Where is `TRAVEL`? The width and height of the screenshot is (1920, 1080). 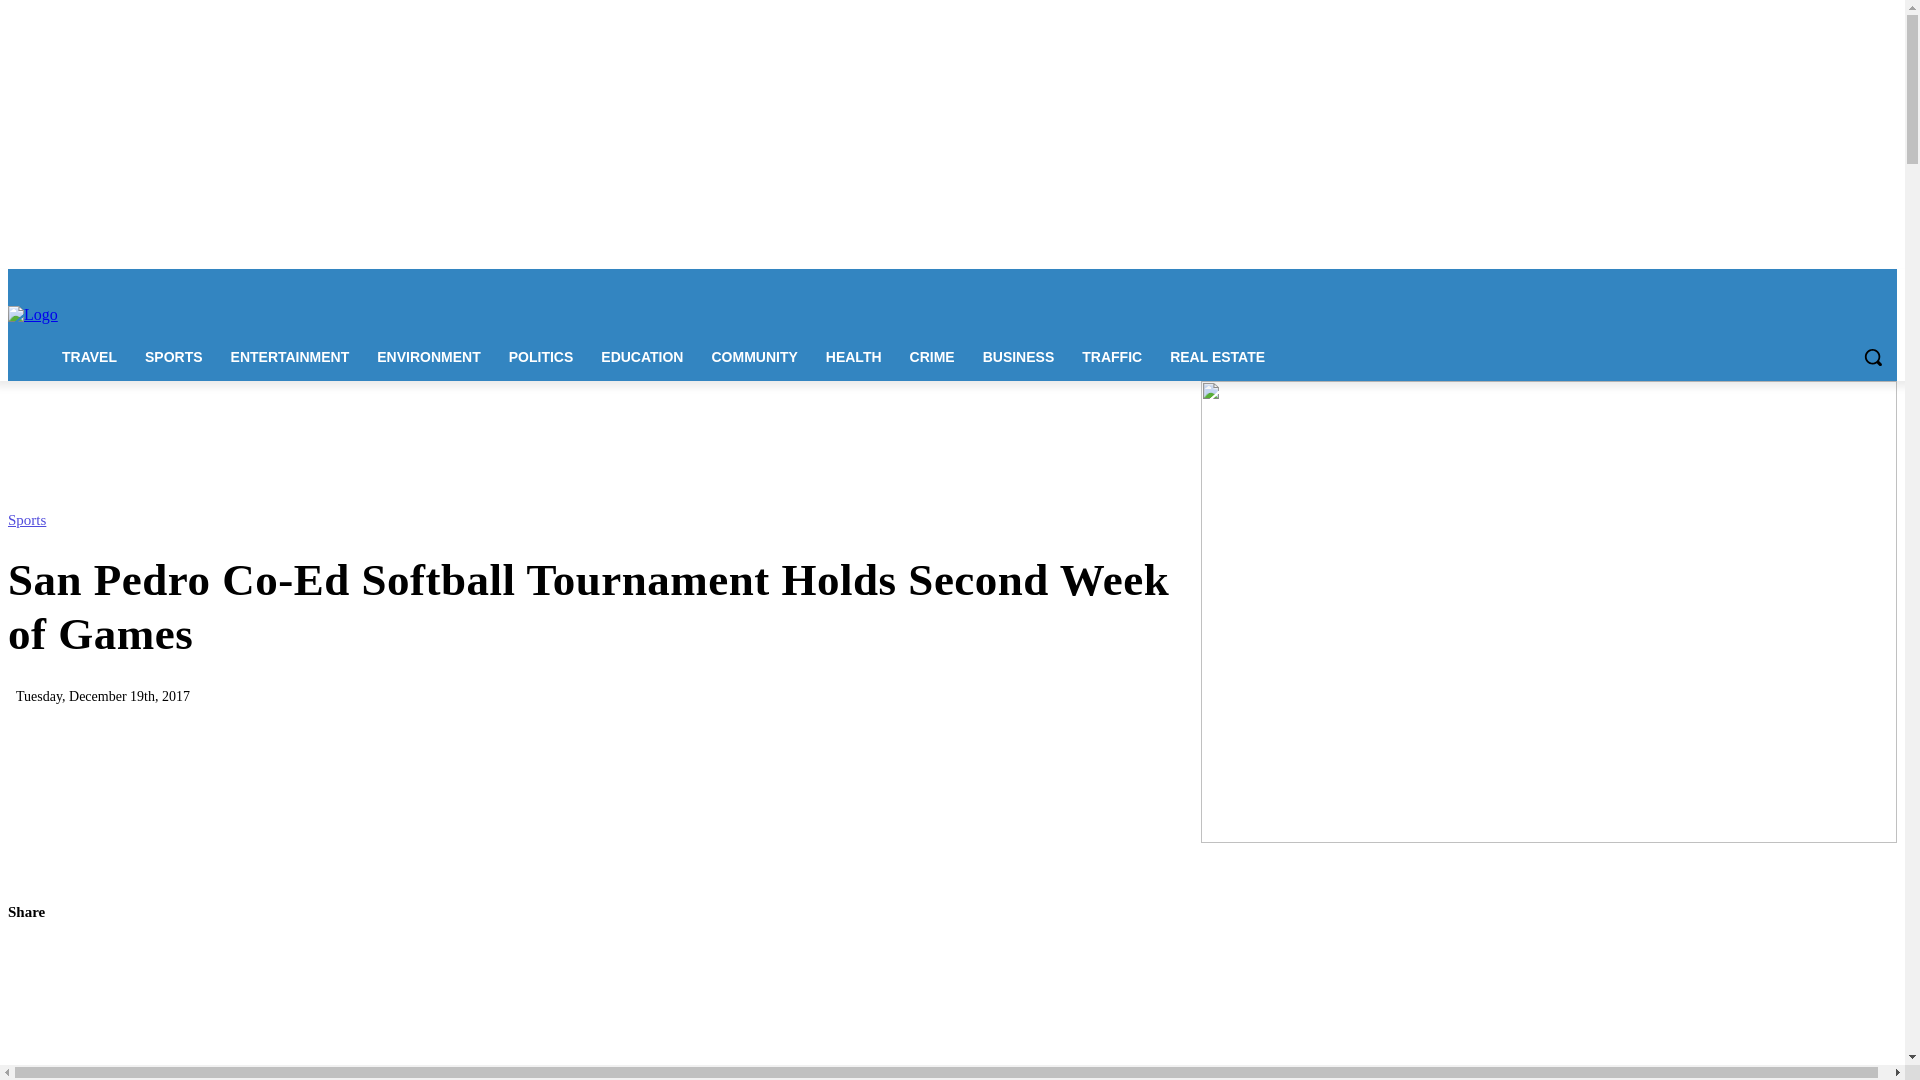 TRAVEL is located at coordinates (89, 356).